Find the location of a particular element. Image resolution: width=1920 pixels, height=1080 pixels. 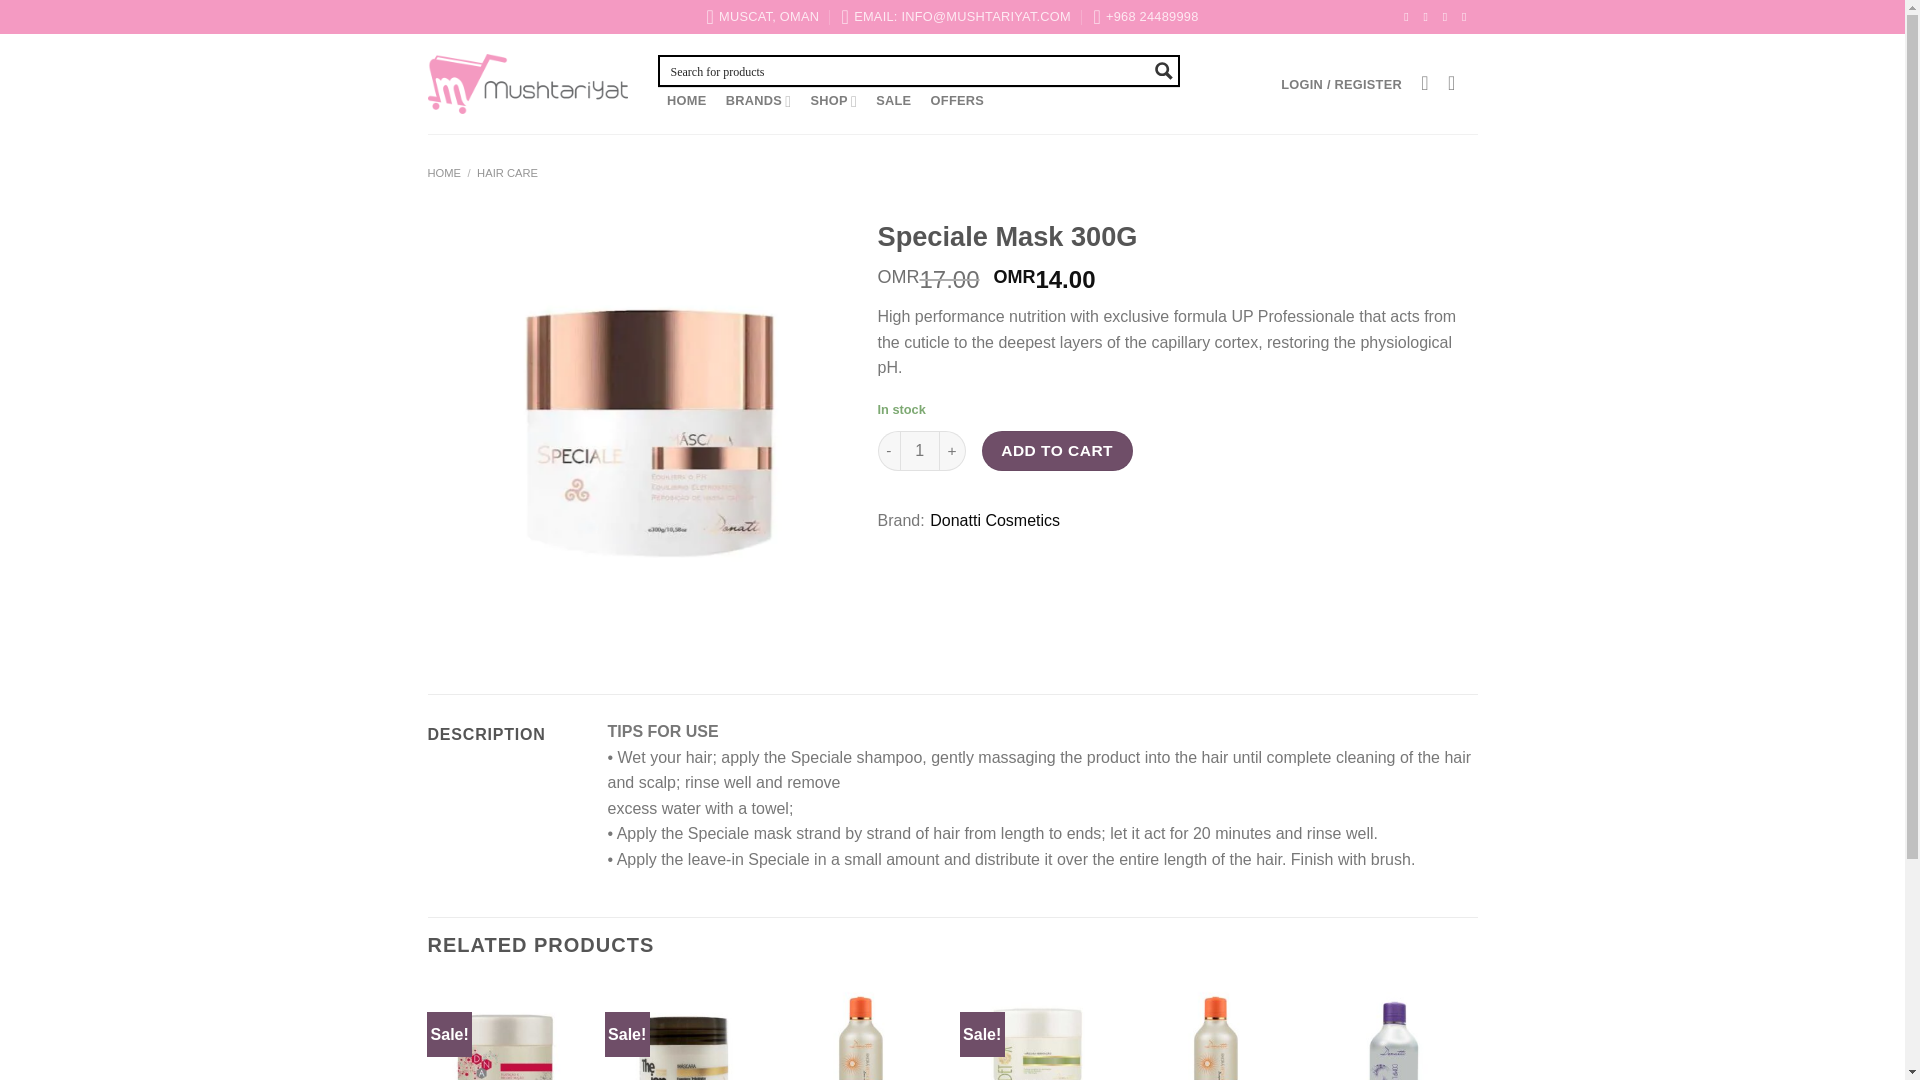

SHOP is located at coordinates (834, 101).